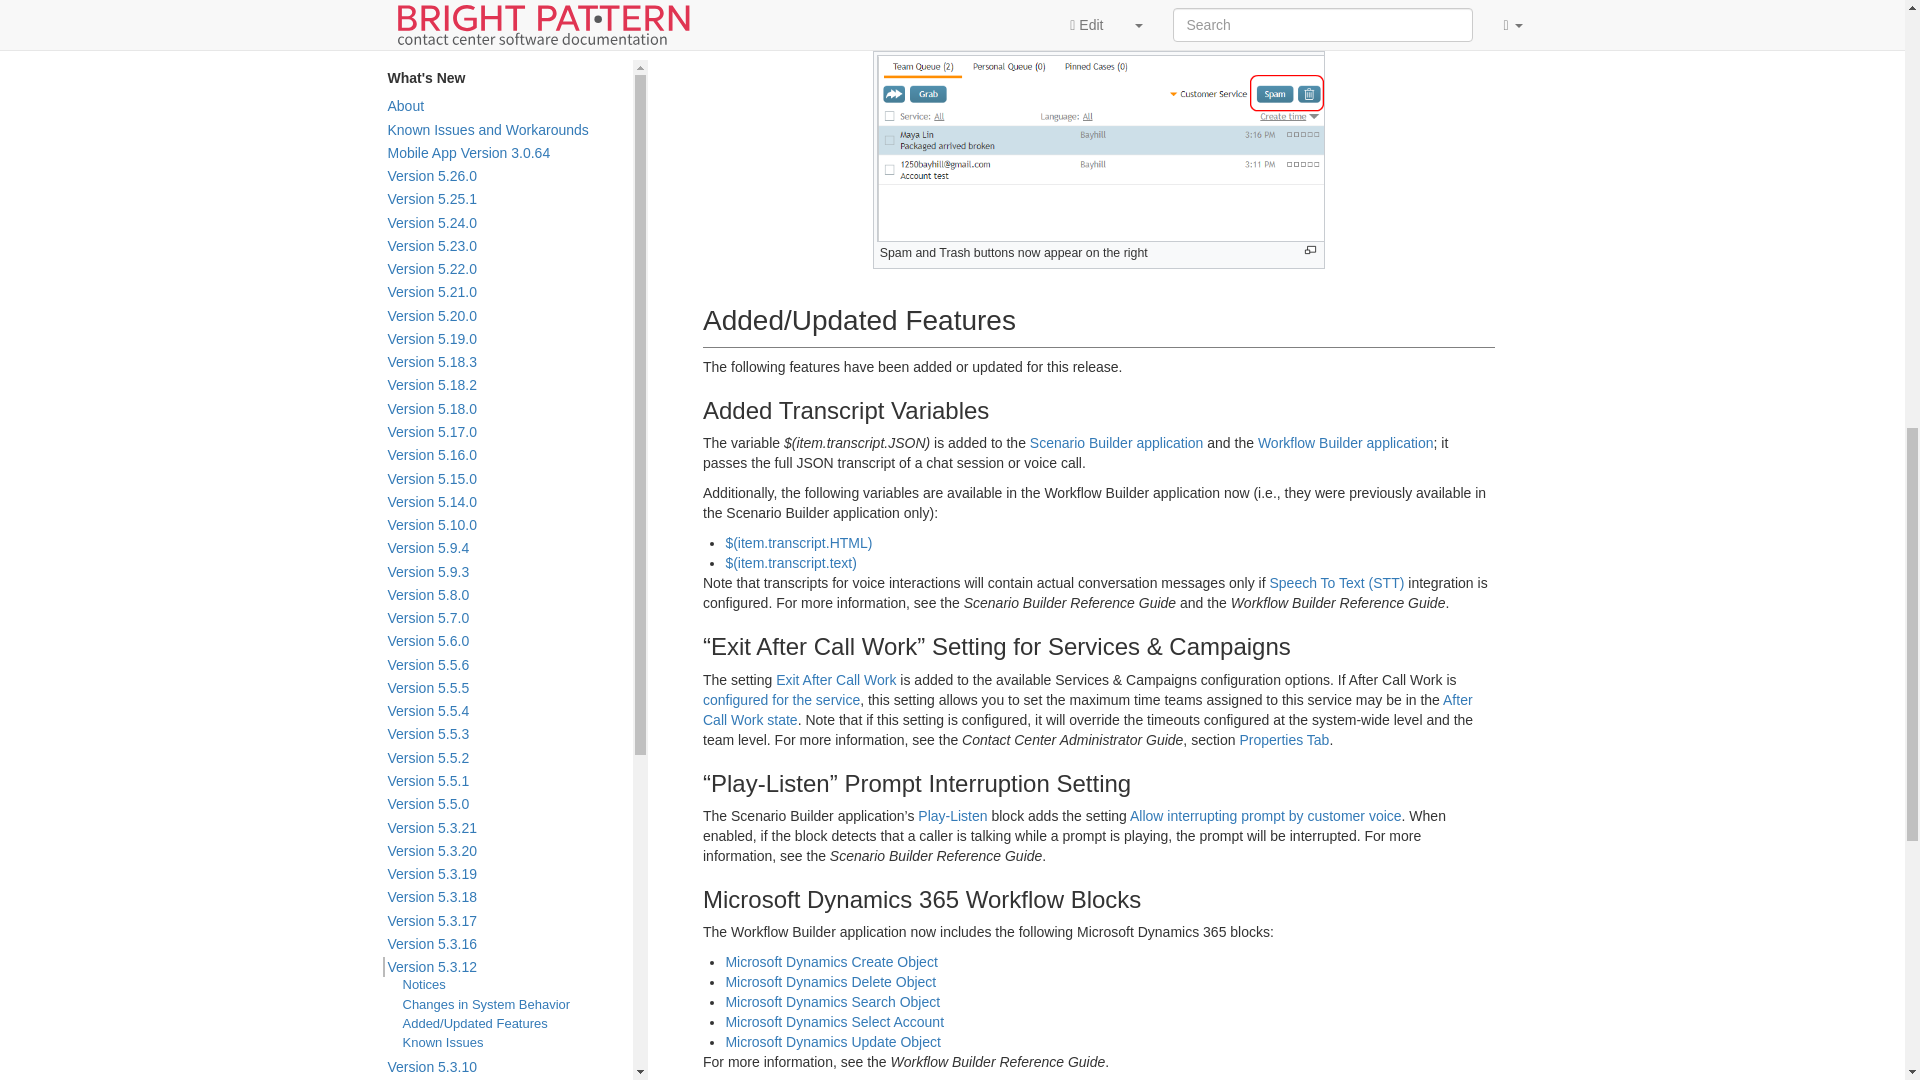  I want to click on Microsoft Dynamics Delete Object, so click(830, 982).